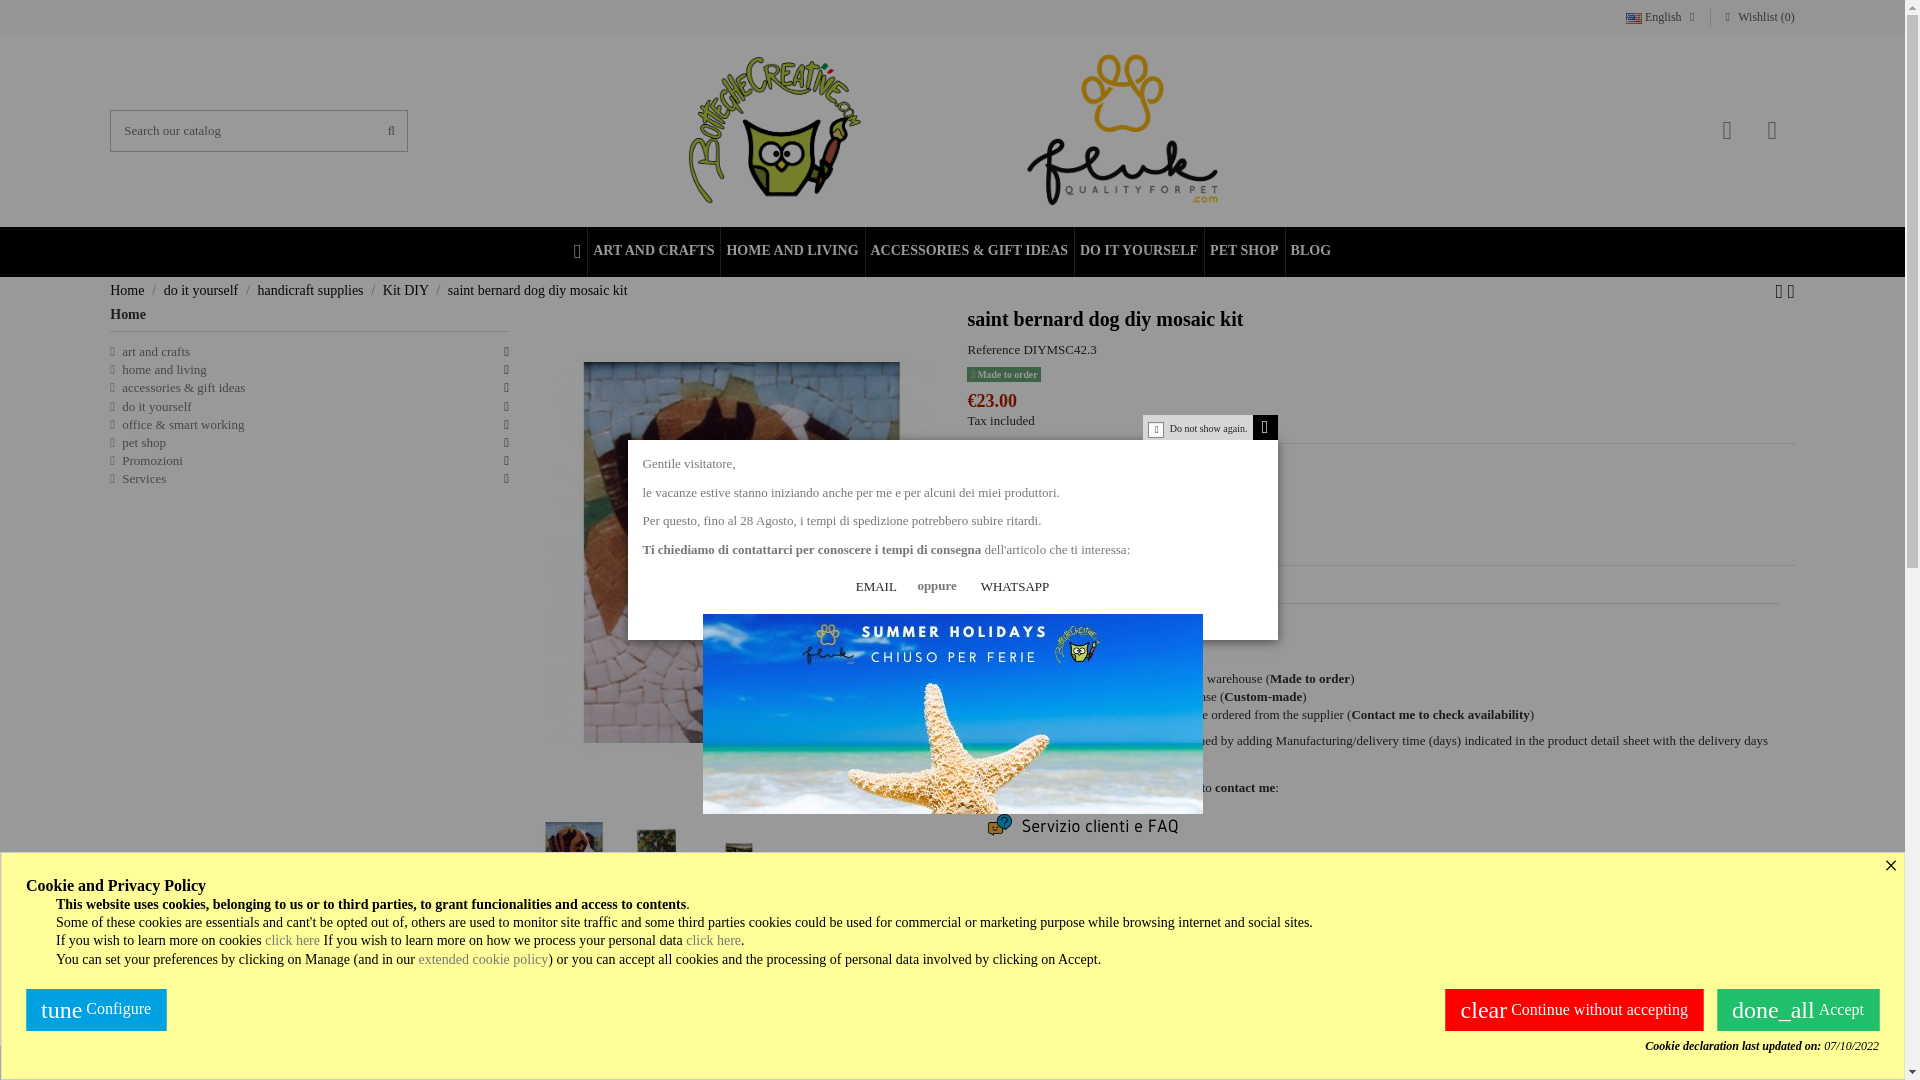 The height and width of the screenshot is (1080, 1920). What do you see at coordinates (1662, 16) in the screenshot?
I see `English` at bounding box center [1662, 16].